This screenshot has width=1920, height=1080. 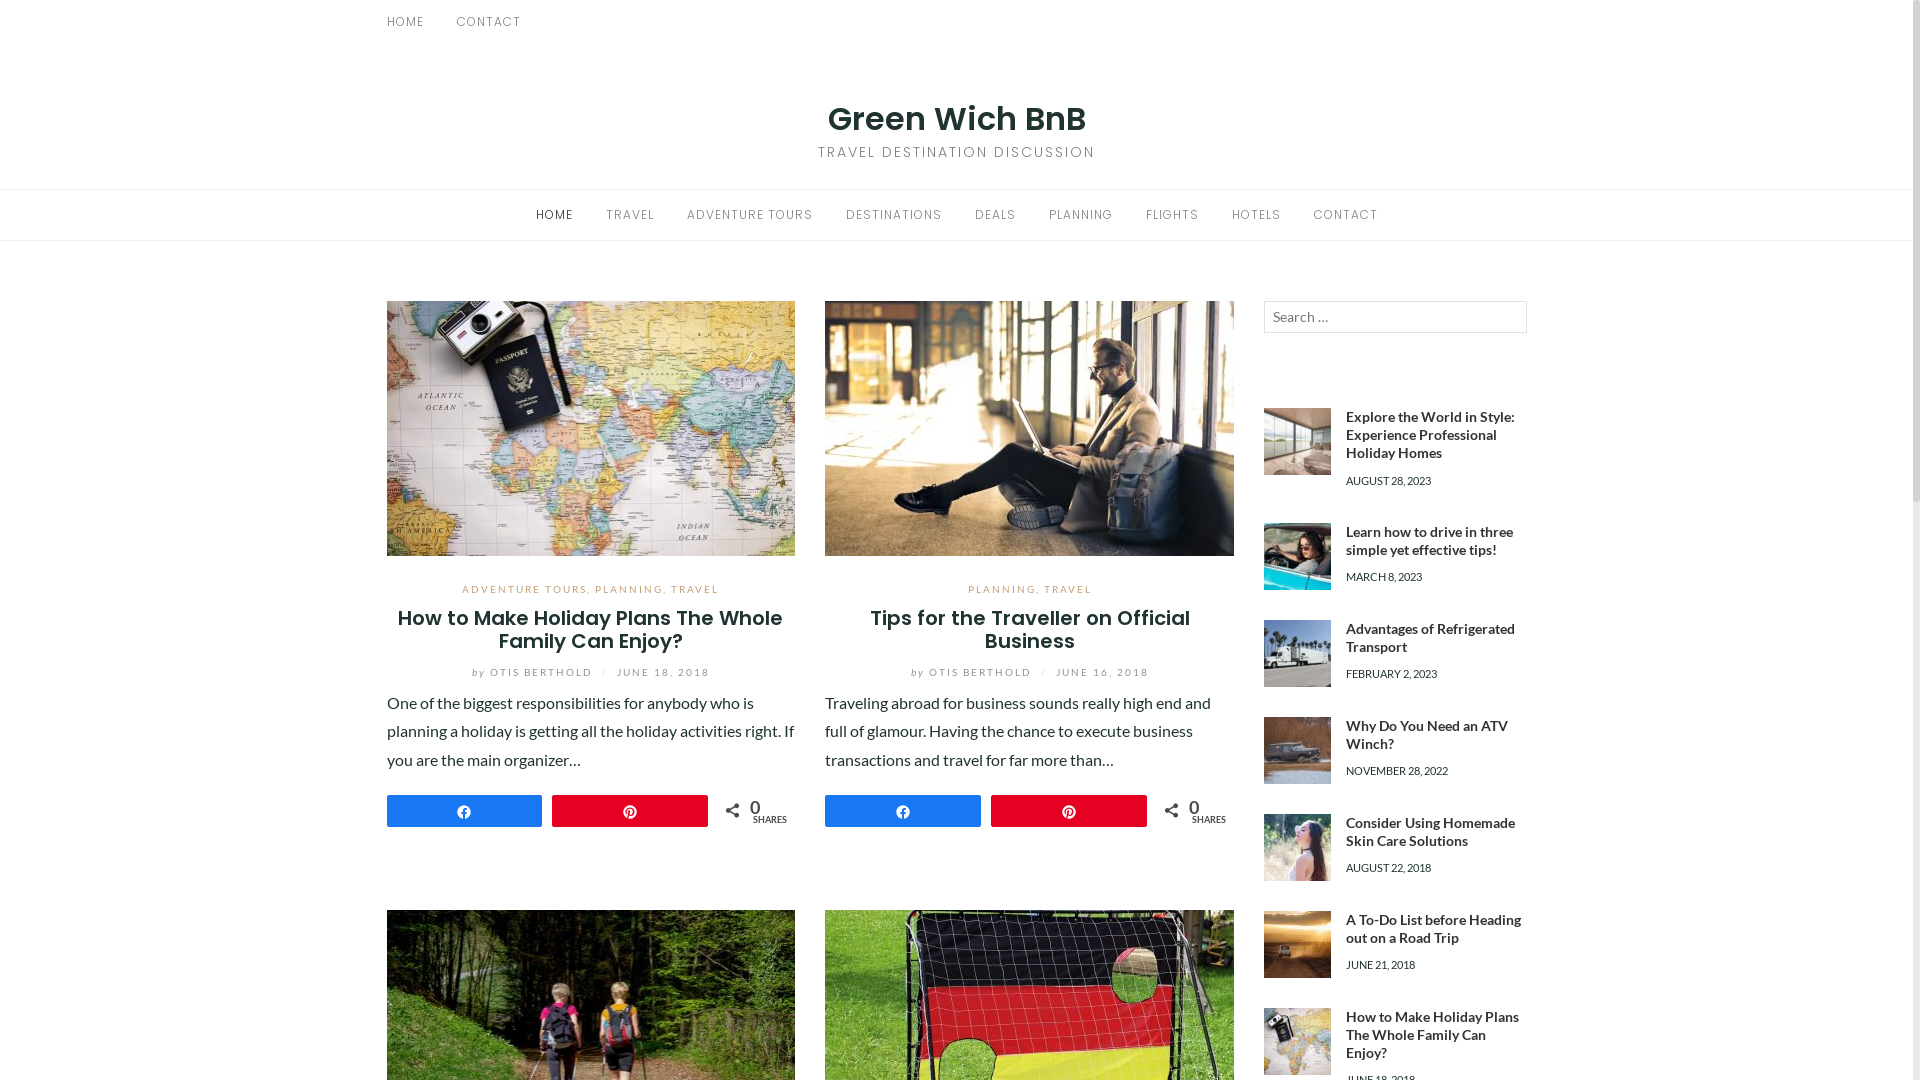 I want to click on Advantages of Refrigerated Transport, so click(x=1298, y=654).